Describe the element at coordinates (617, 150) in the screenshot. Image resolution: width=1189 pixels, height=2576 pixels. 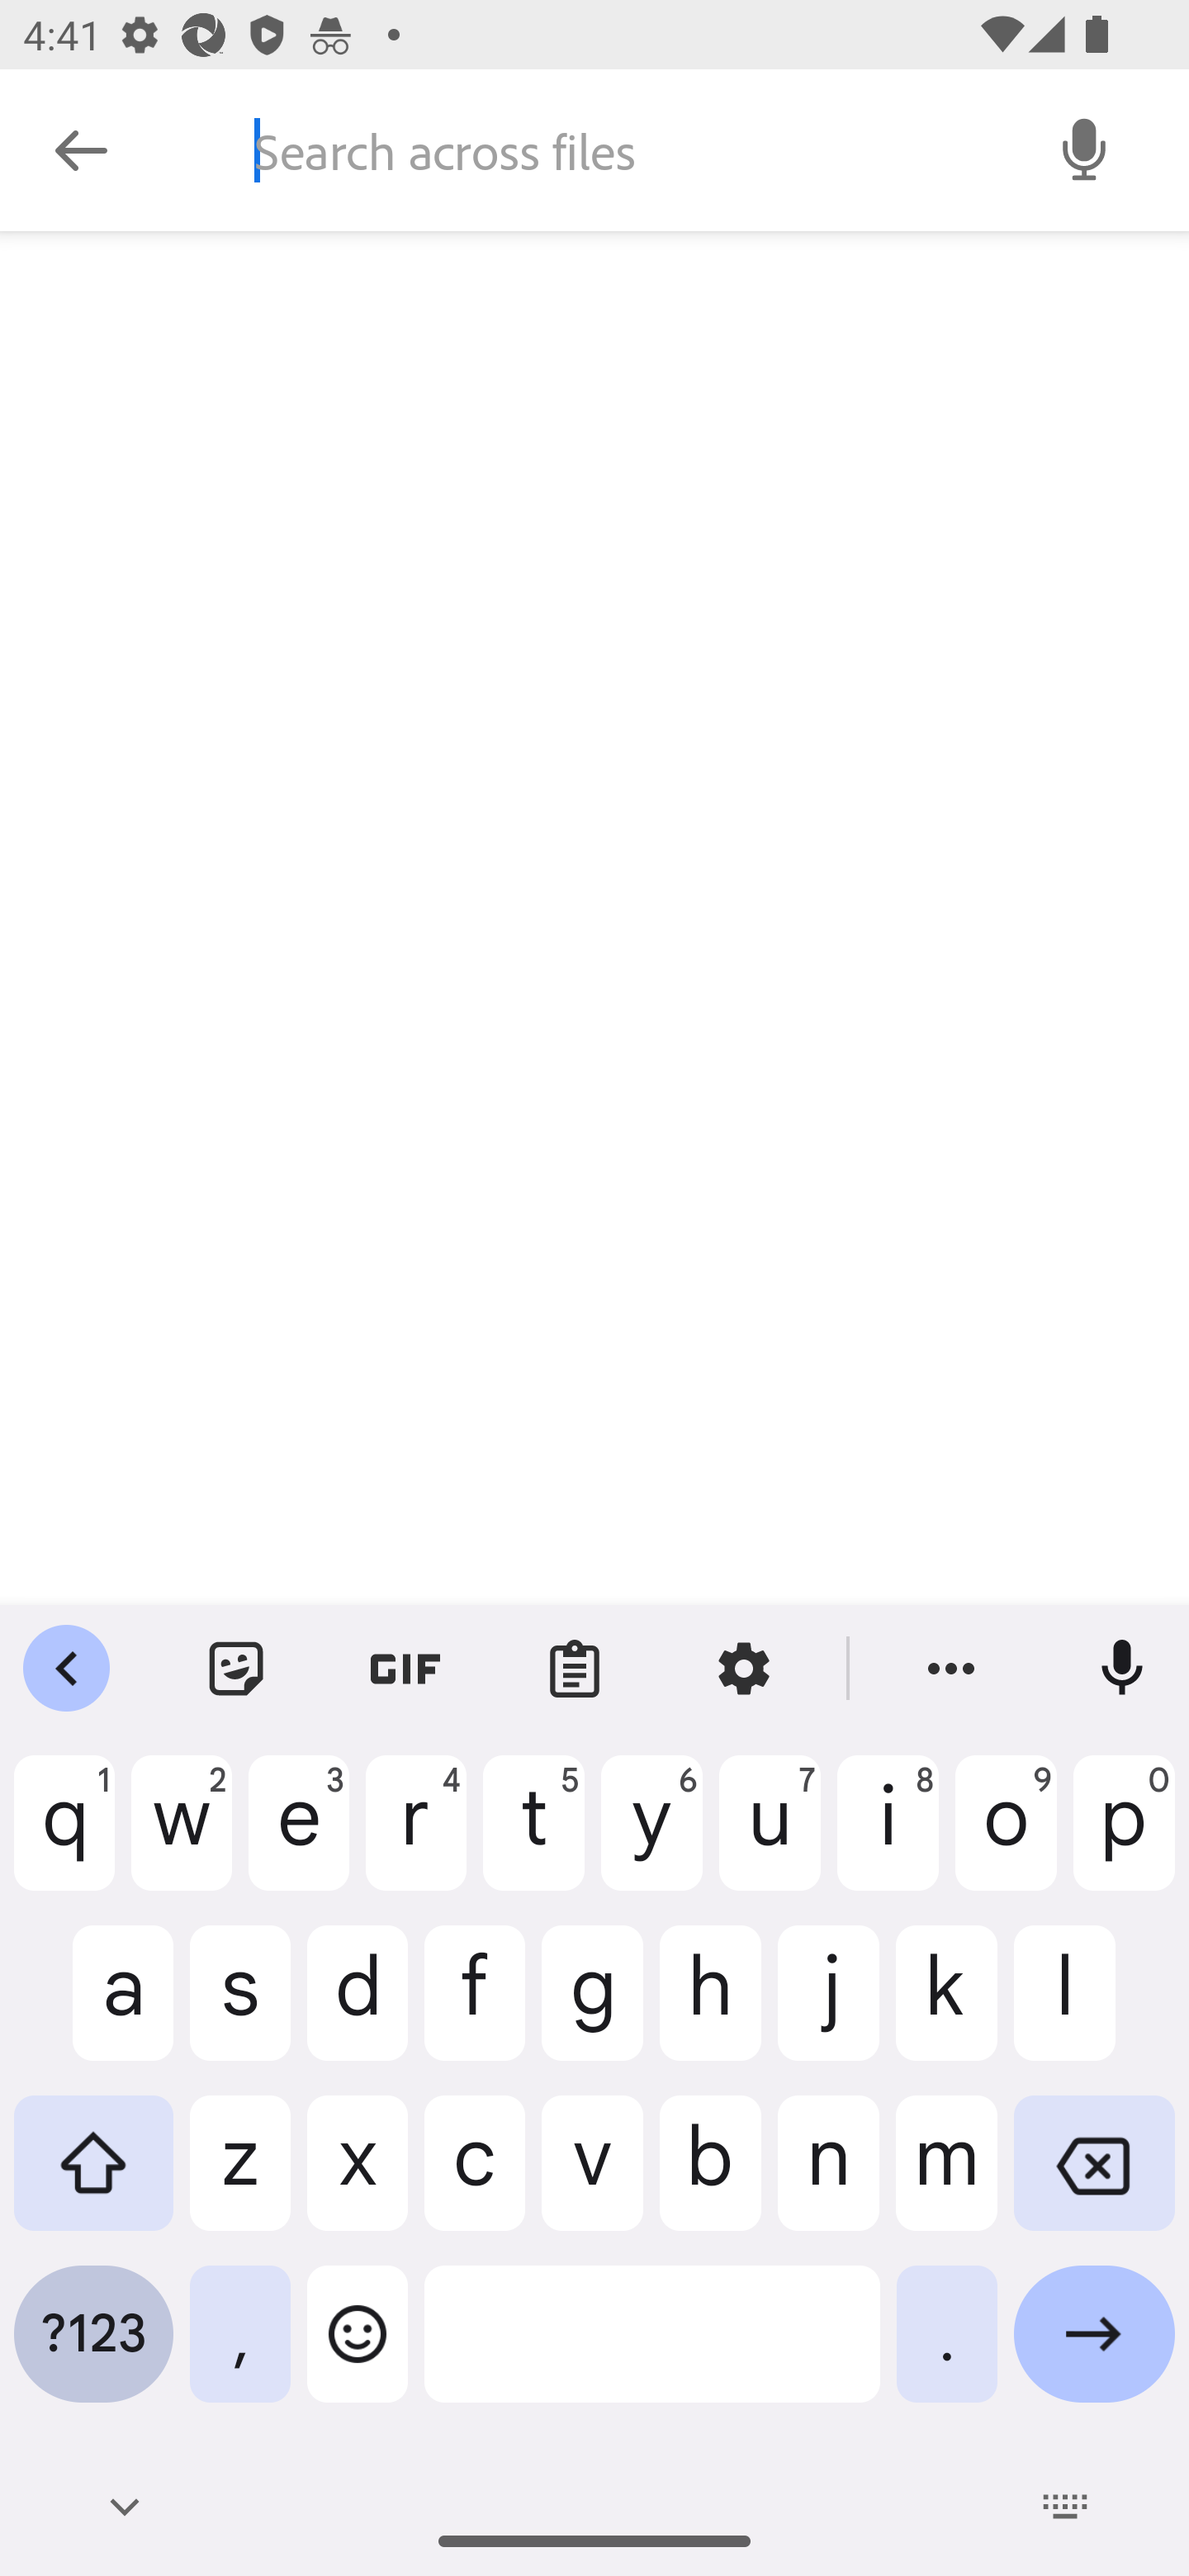
I see `Search across files` at that location.